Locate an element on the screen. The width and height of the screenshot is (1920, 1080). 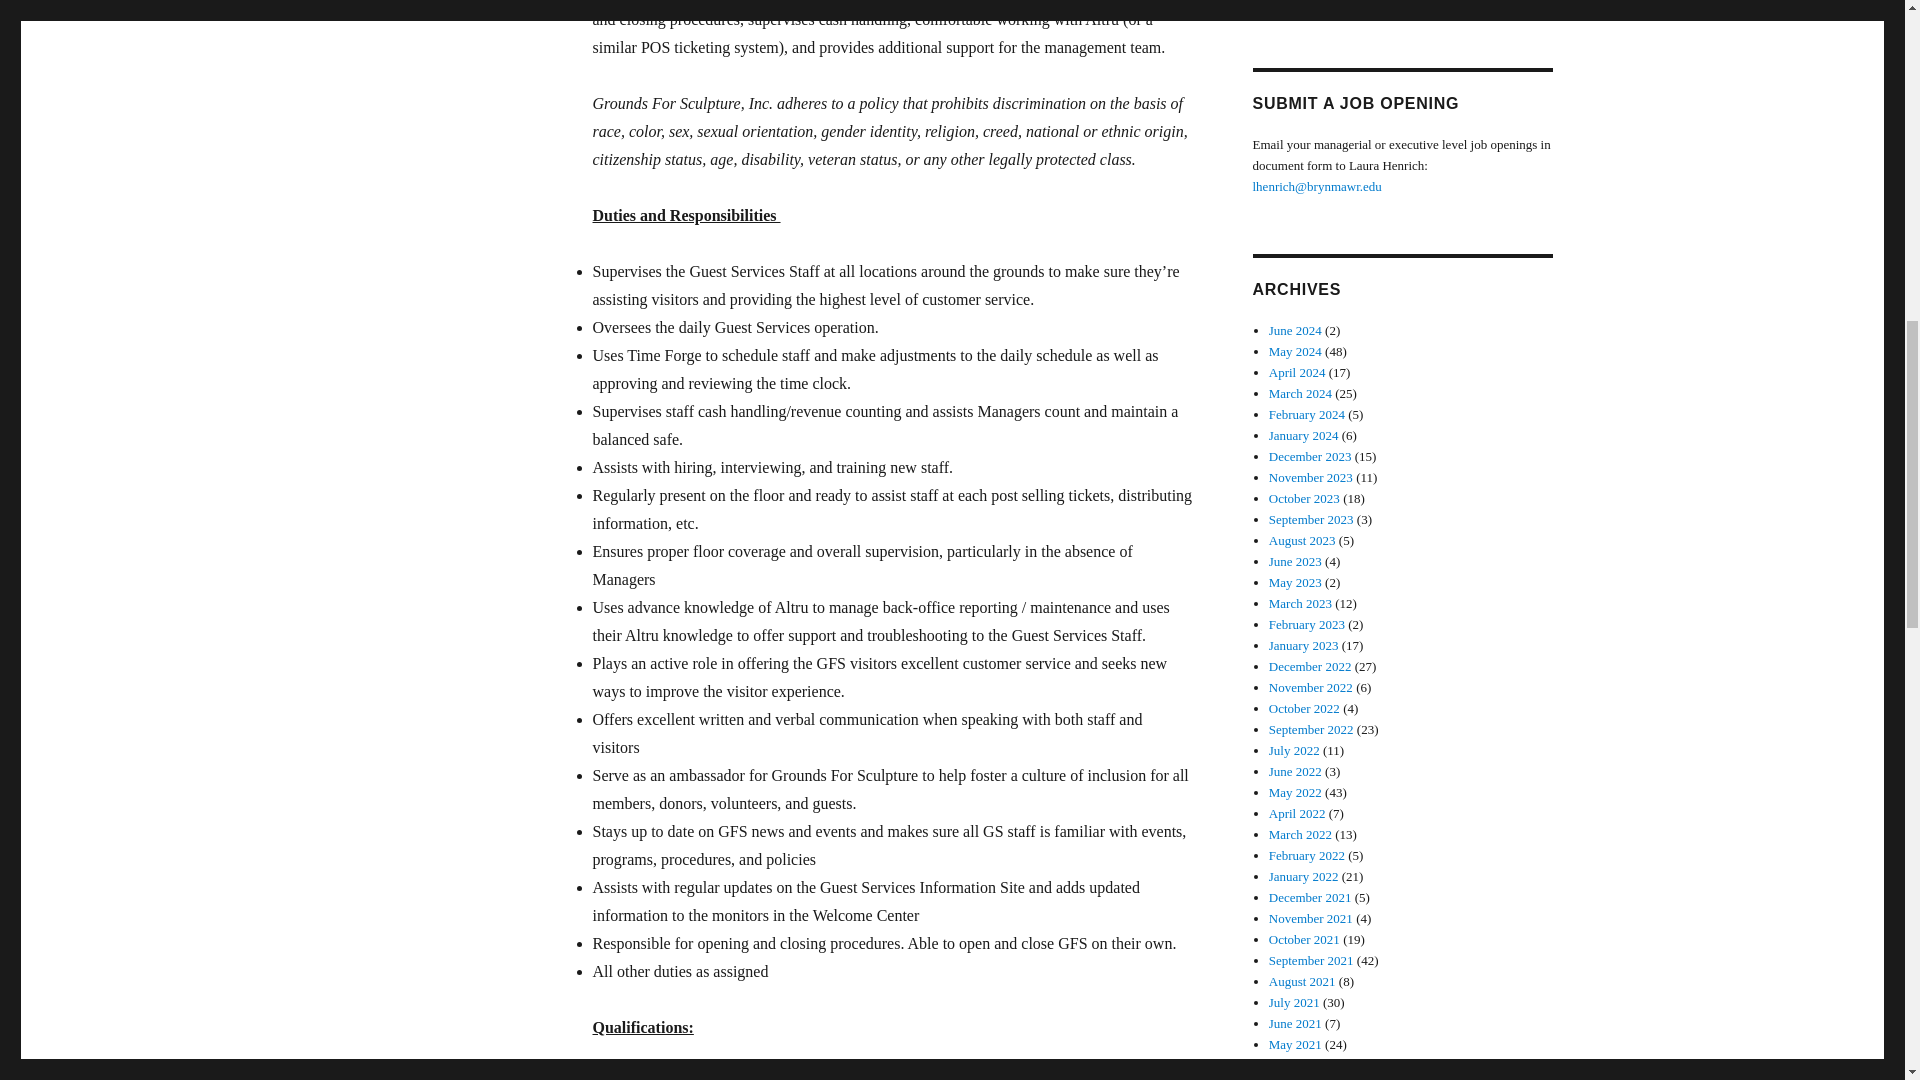
Idealist.org is located at coordinates (1298, 4).